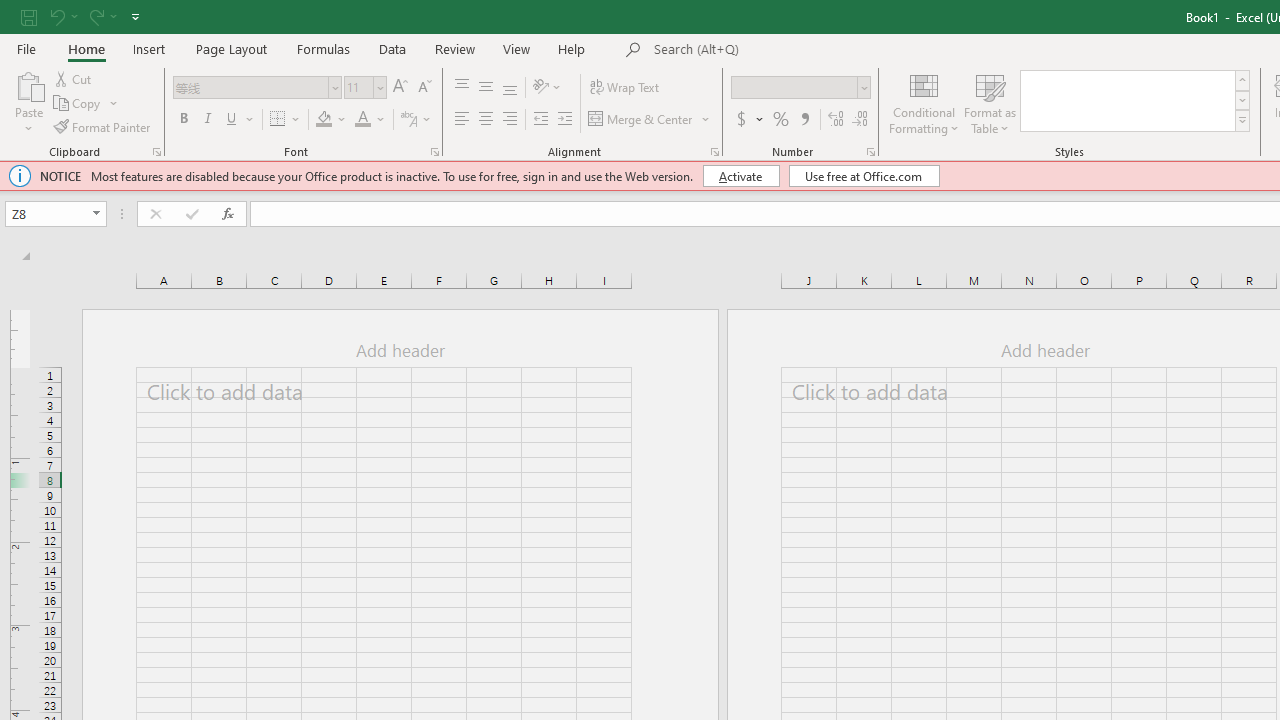 This screenshot has height=720, width=1280. Describe the element at coordinates (864, 176) in the screenshot. I see `Use free at Office.com` at that location.